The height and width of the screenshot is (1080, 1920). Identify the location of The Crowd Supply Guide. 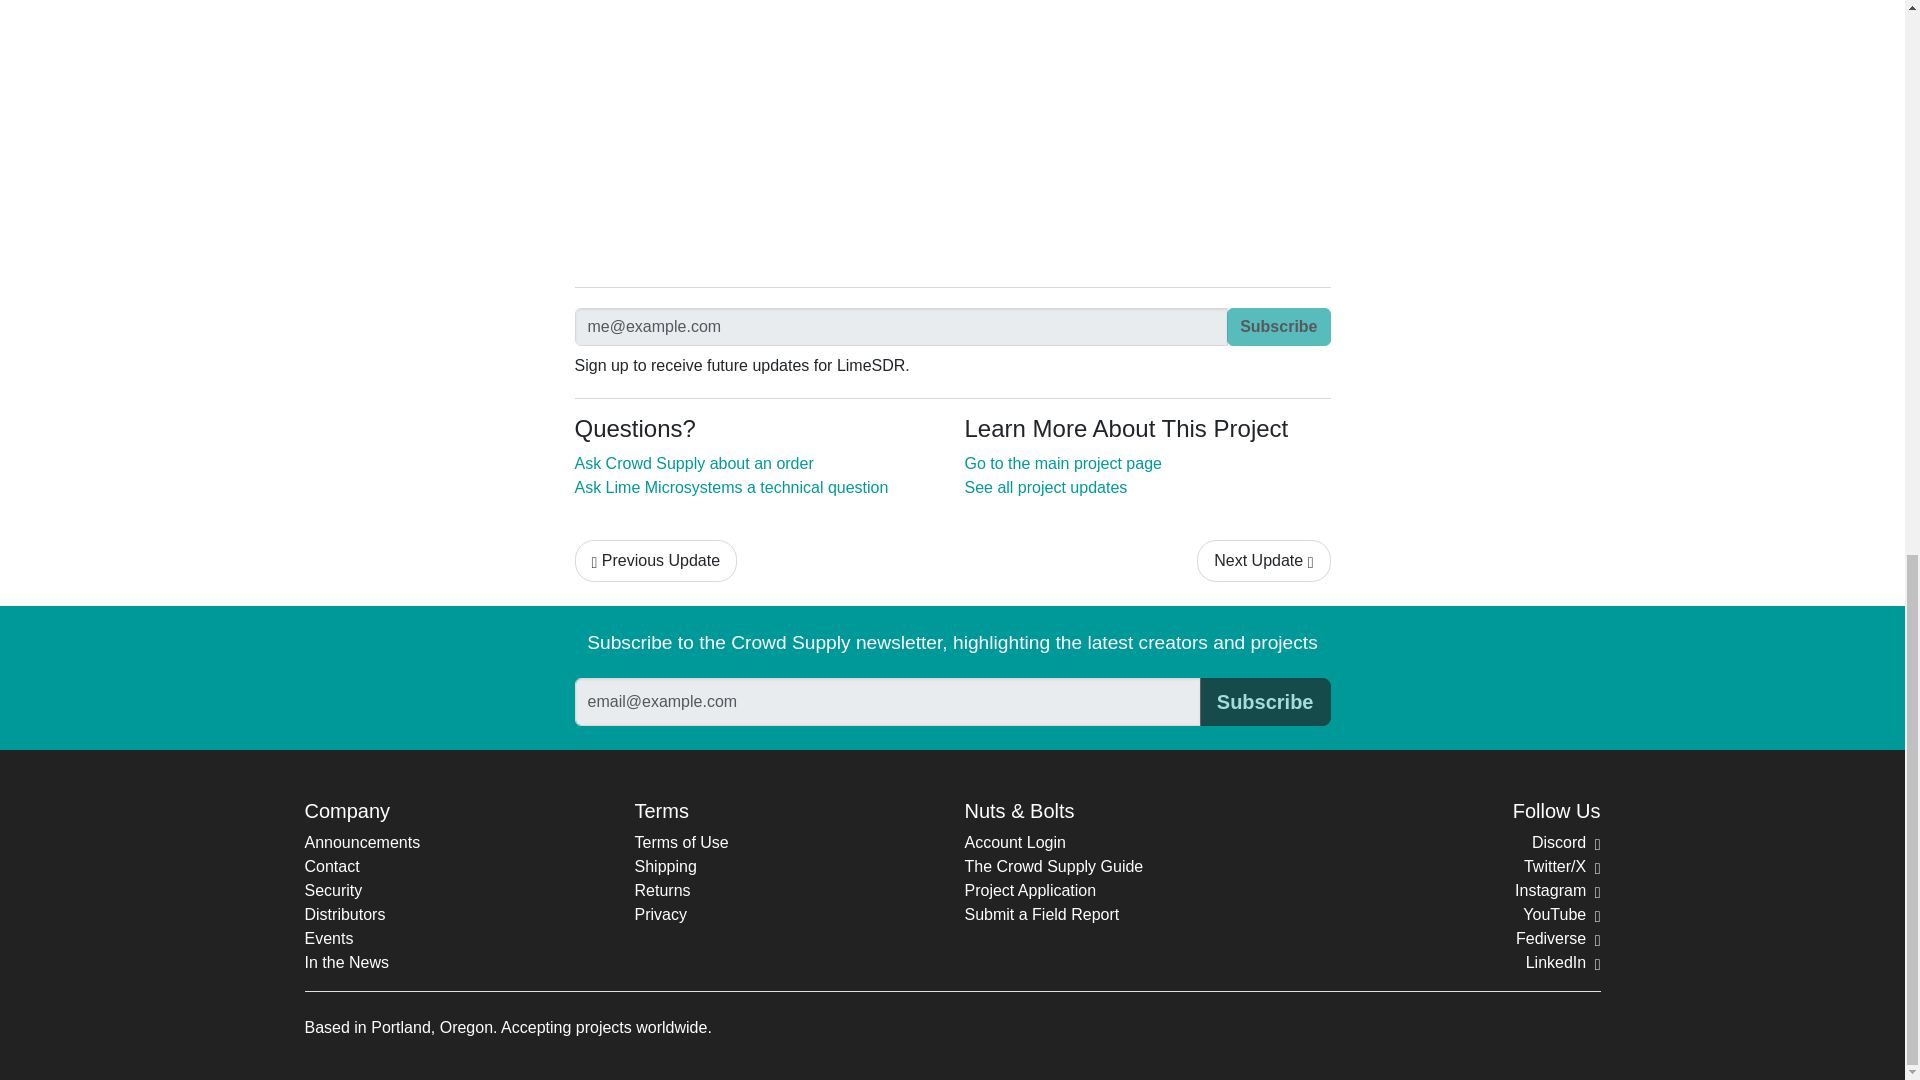
(1052, 866).